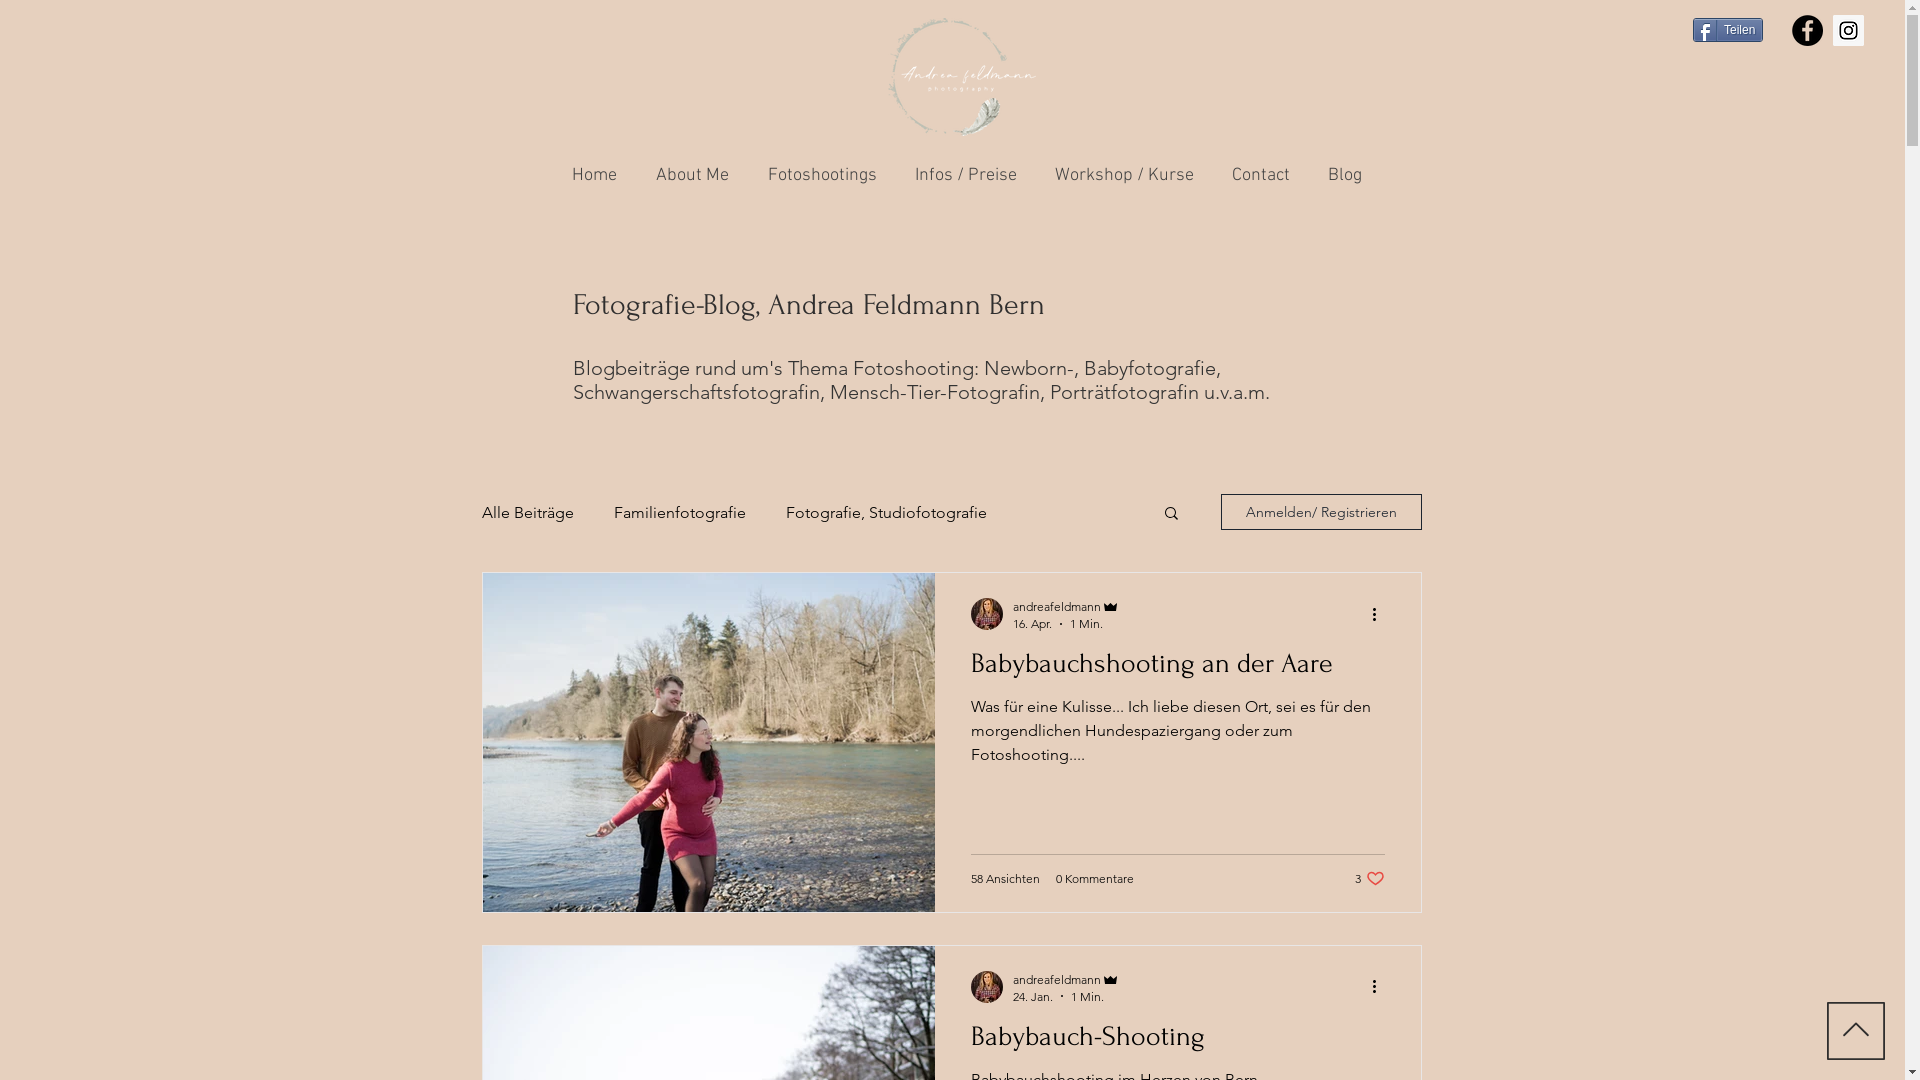 This screenshot has height=1080, width=1920. What do you see at coordinates (596, 176) in the screenshot?
I see `Home` at bounding box center [596, 176].